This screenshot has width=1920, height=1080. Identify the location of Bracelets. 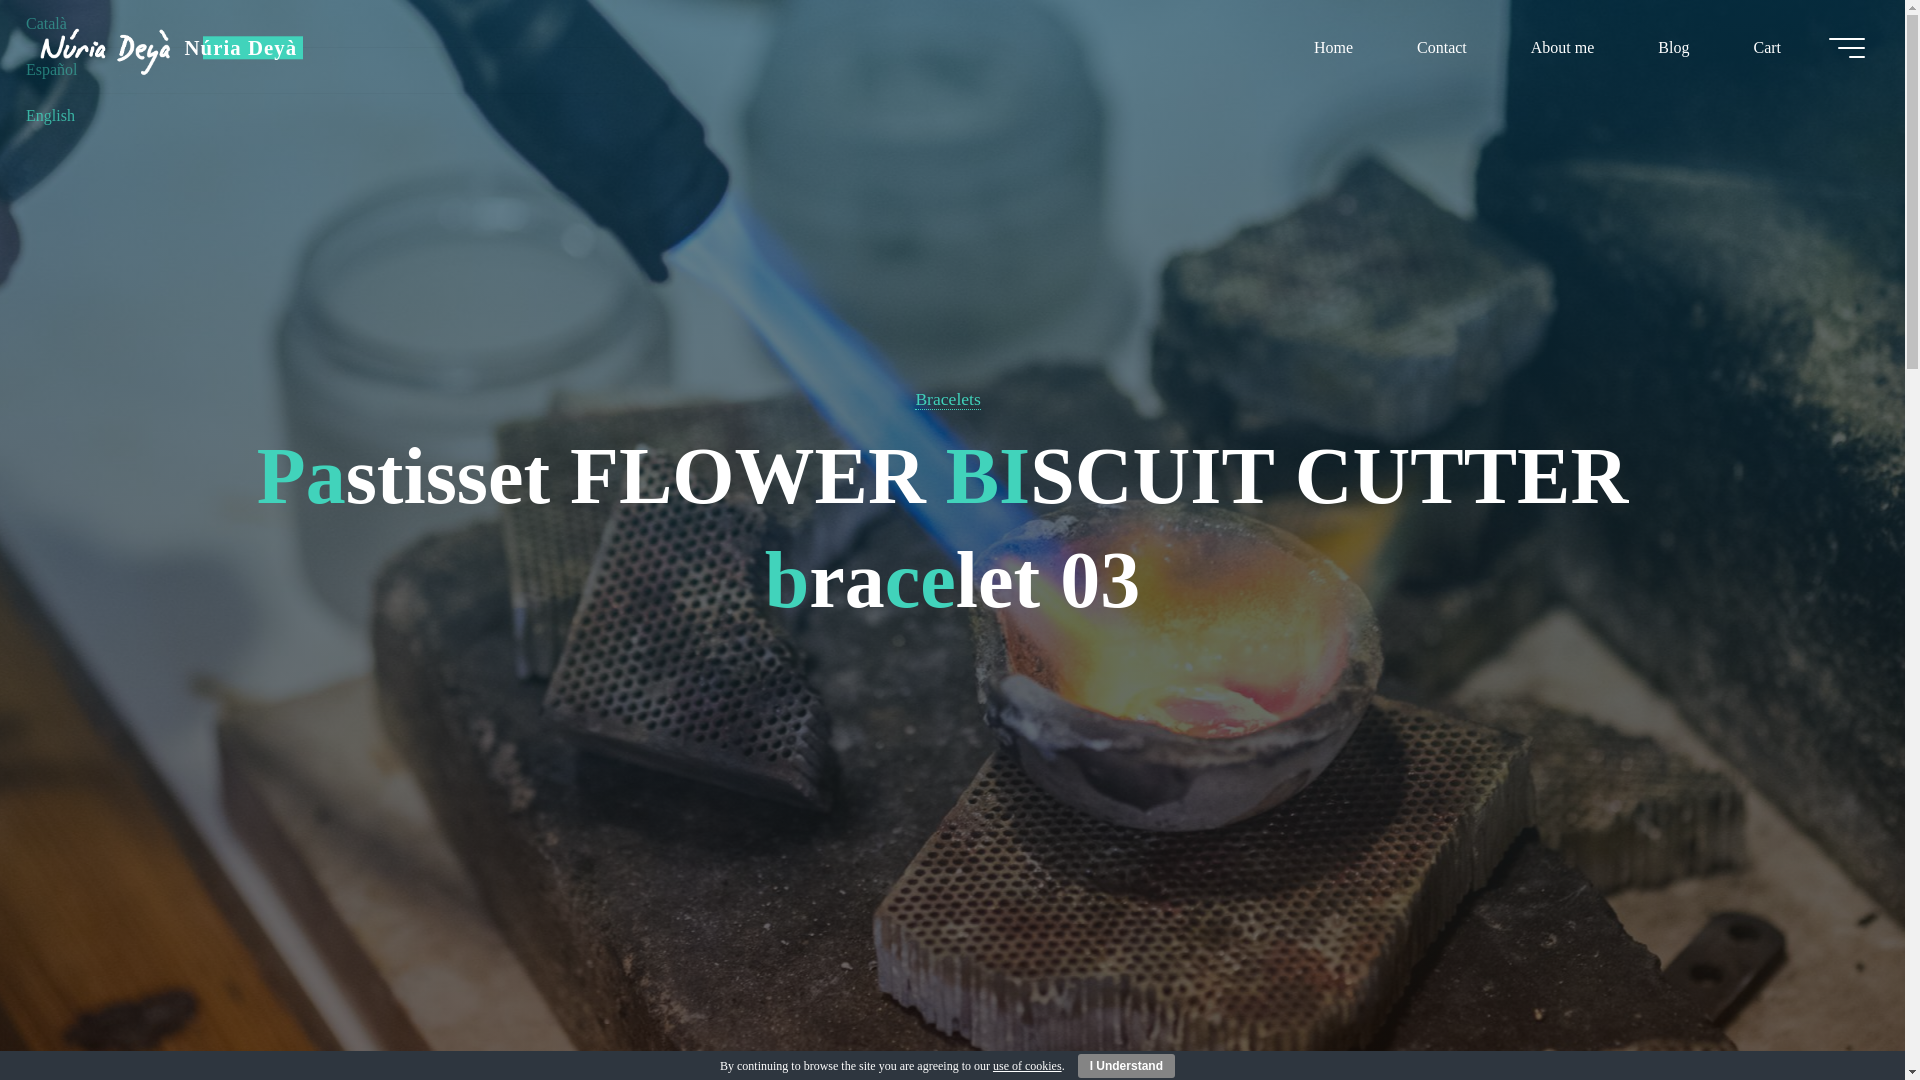
(947, 399).